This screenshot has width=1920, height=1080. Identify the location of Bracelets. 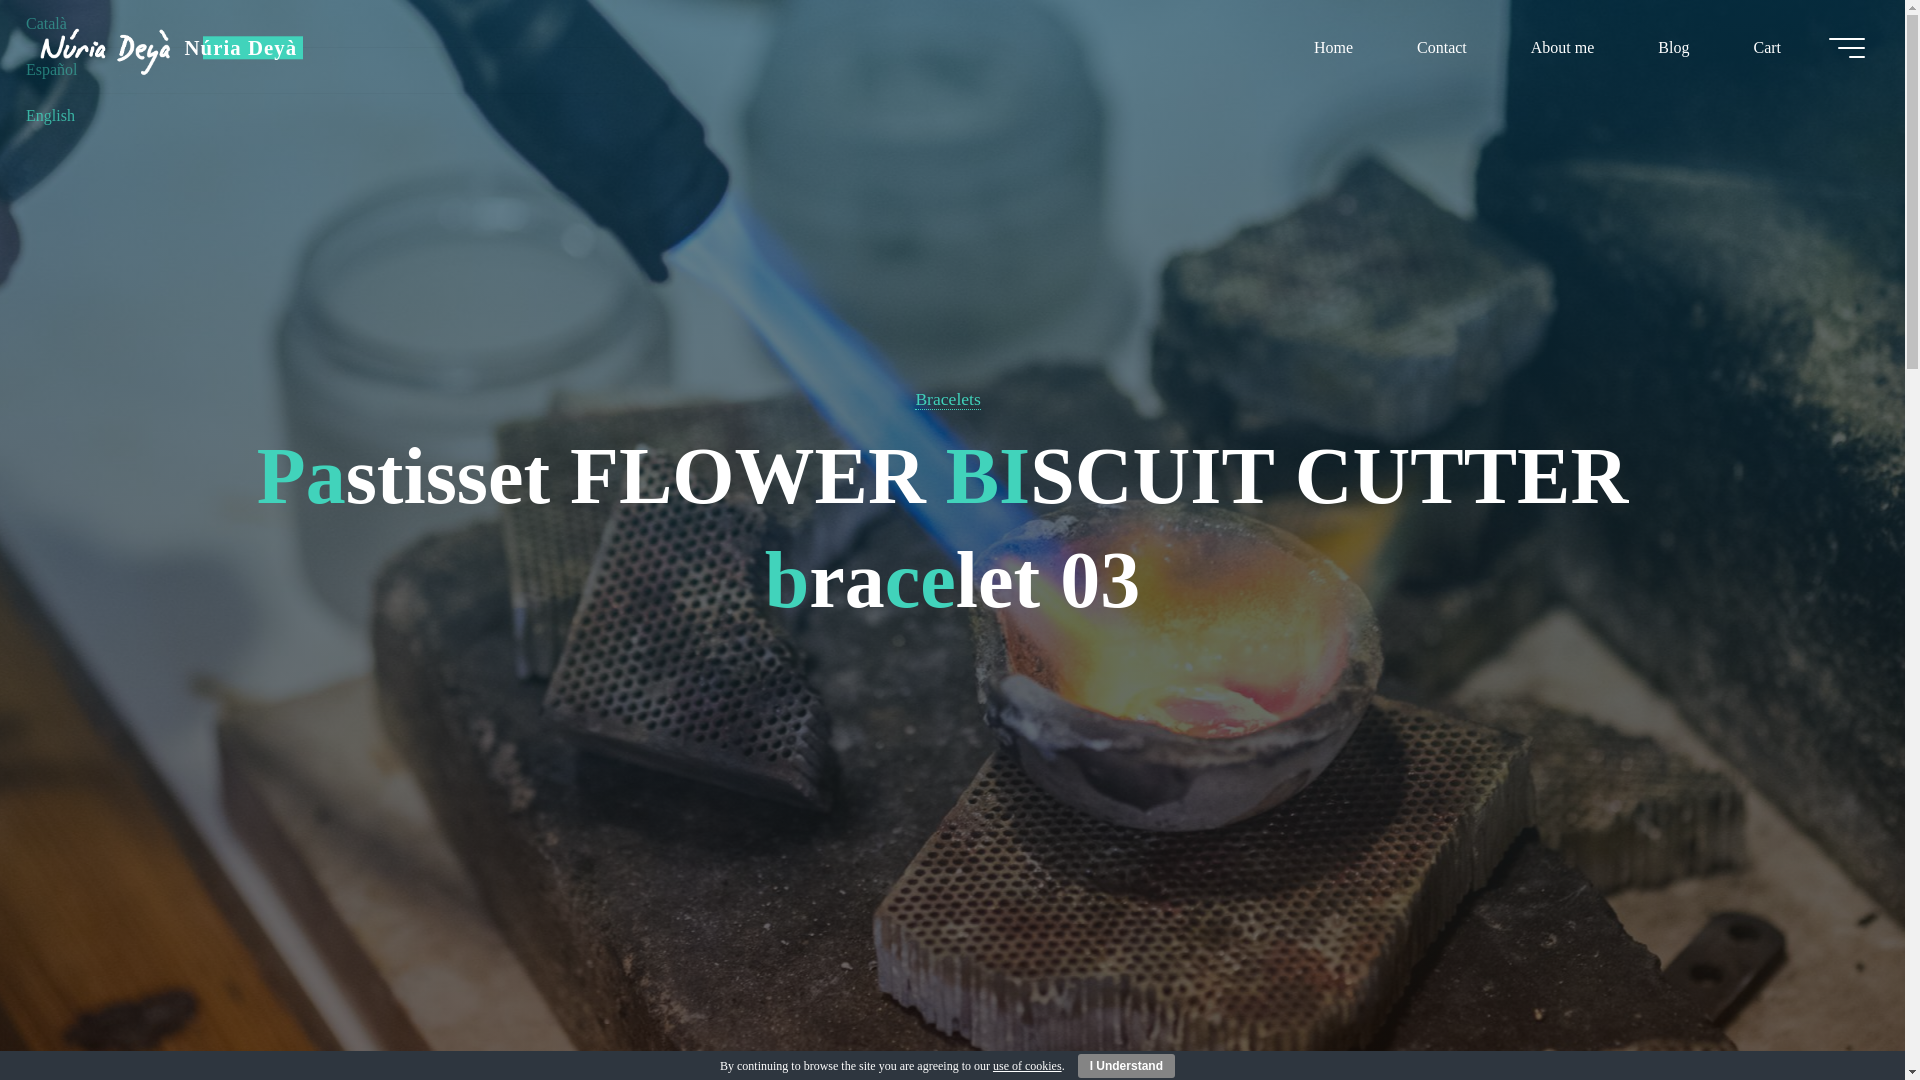
(947, 399).